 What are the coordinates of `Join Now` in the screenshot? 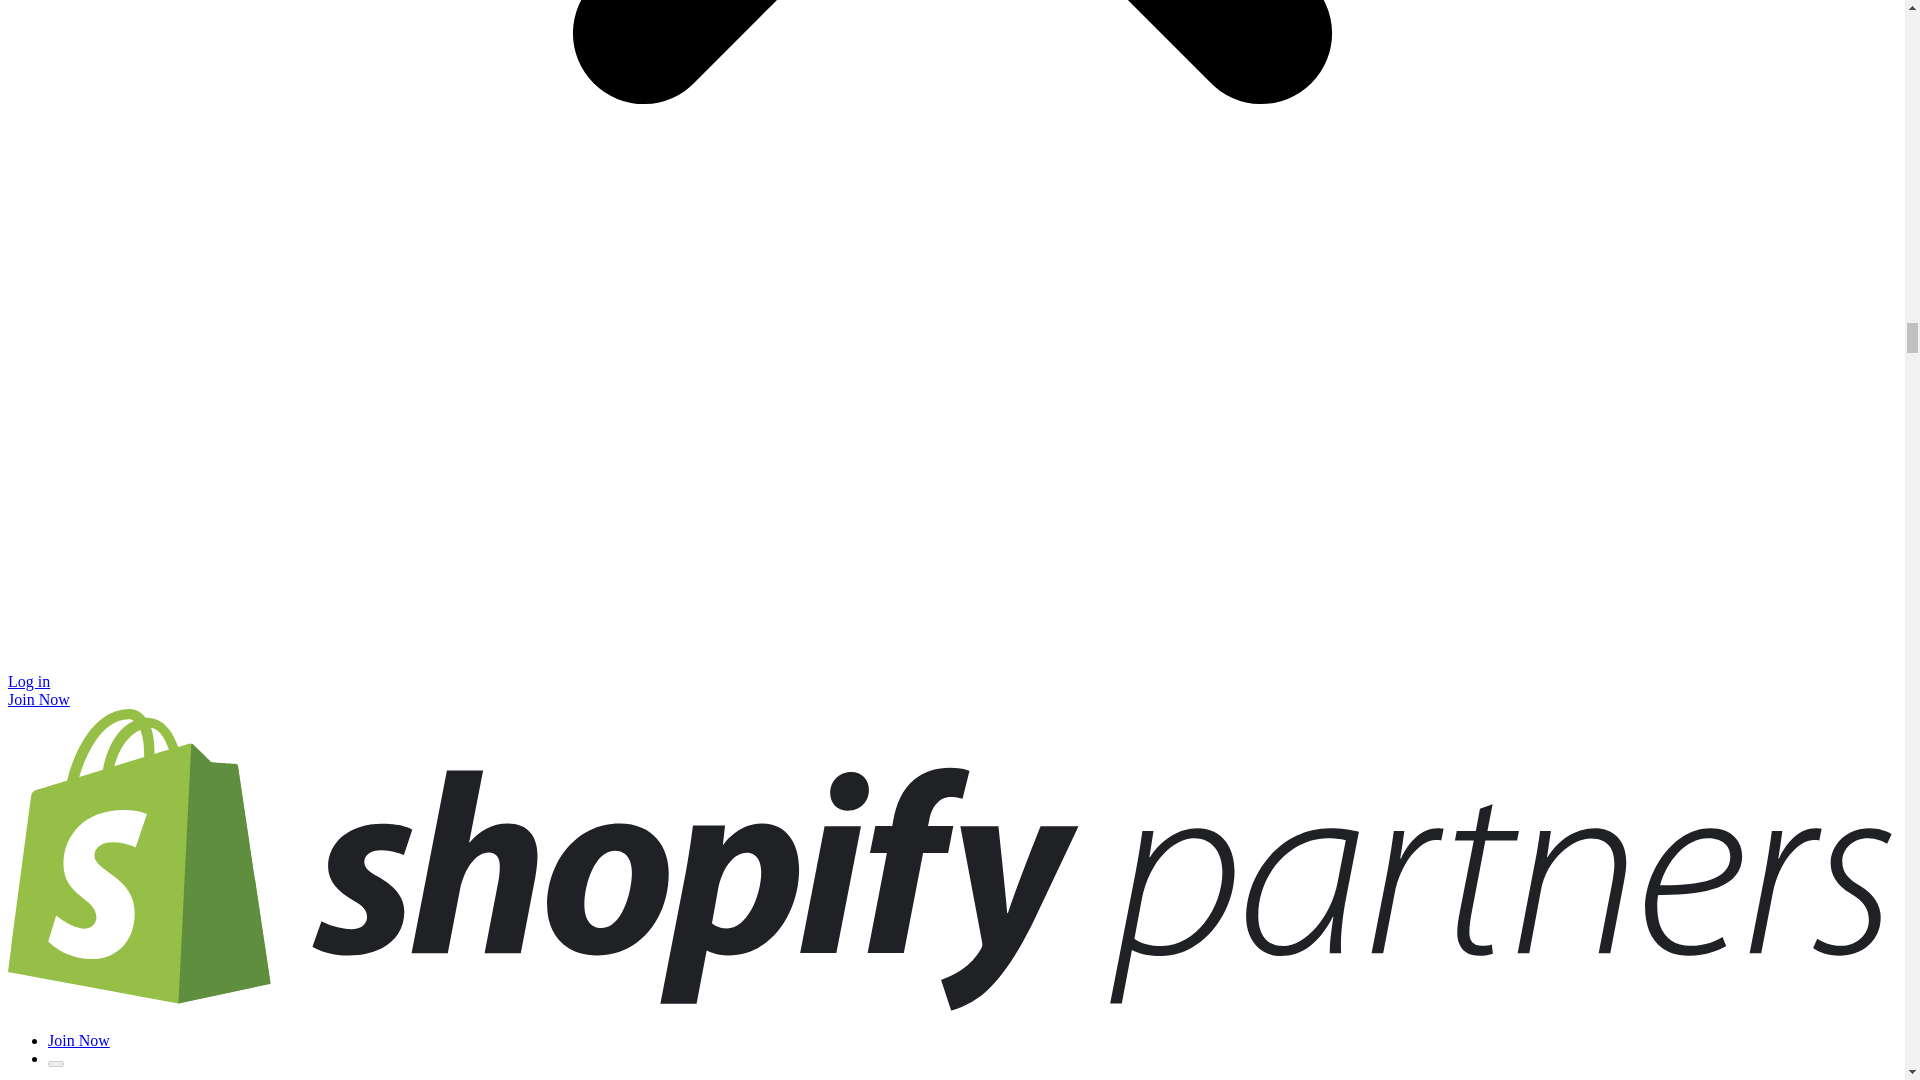 It's located at (78, 1040).